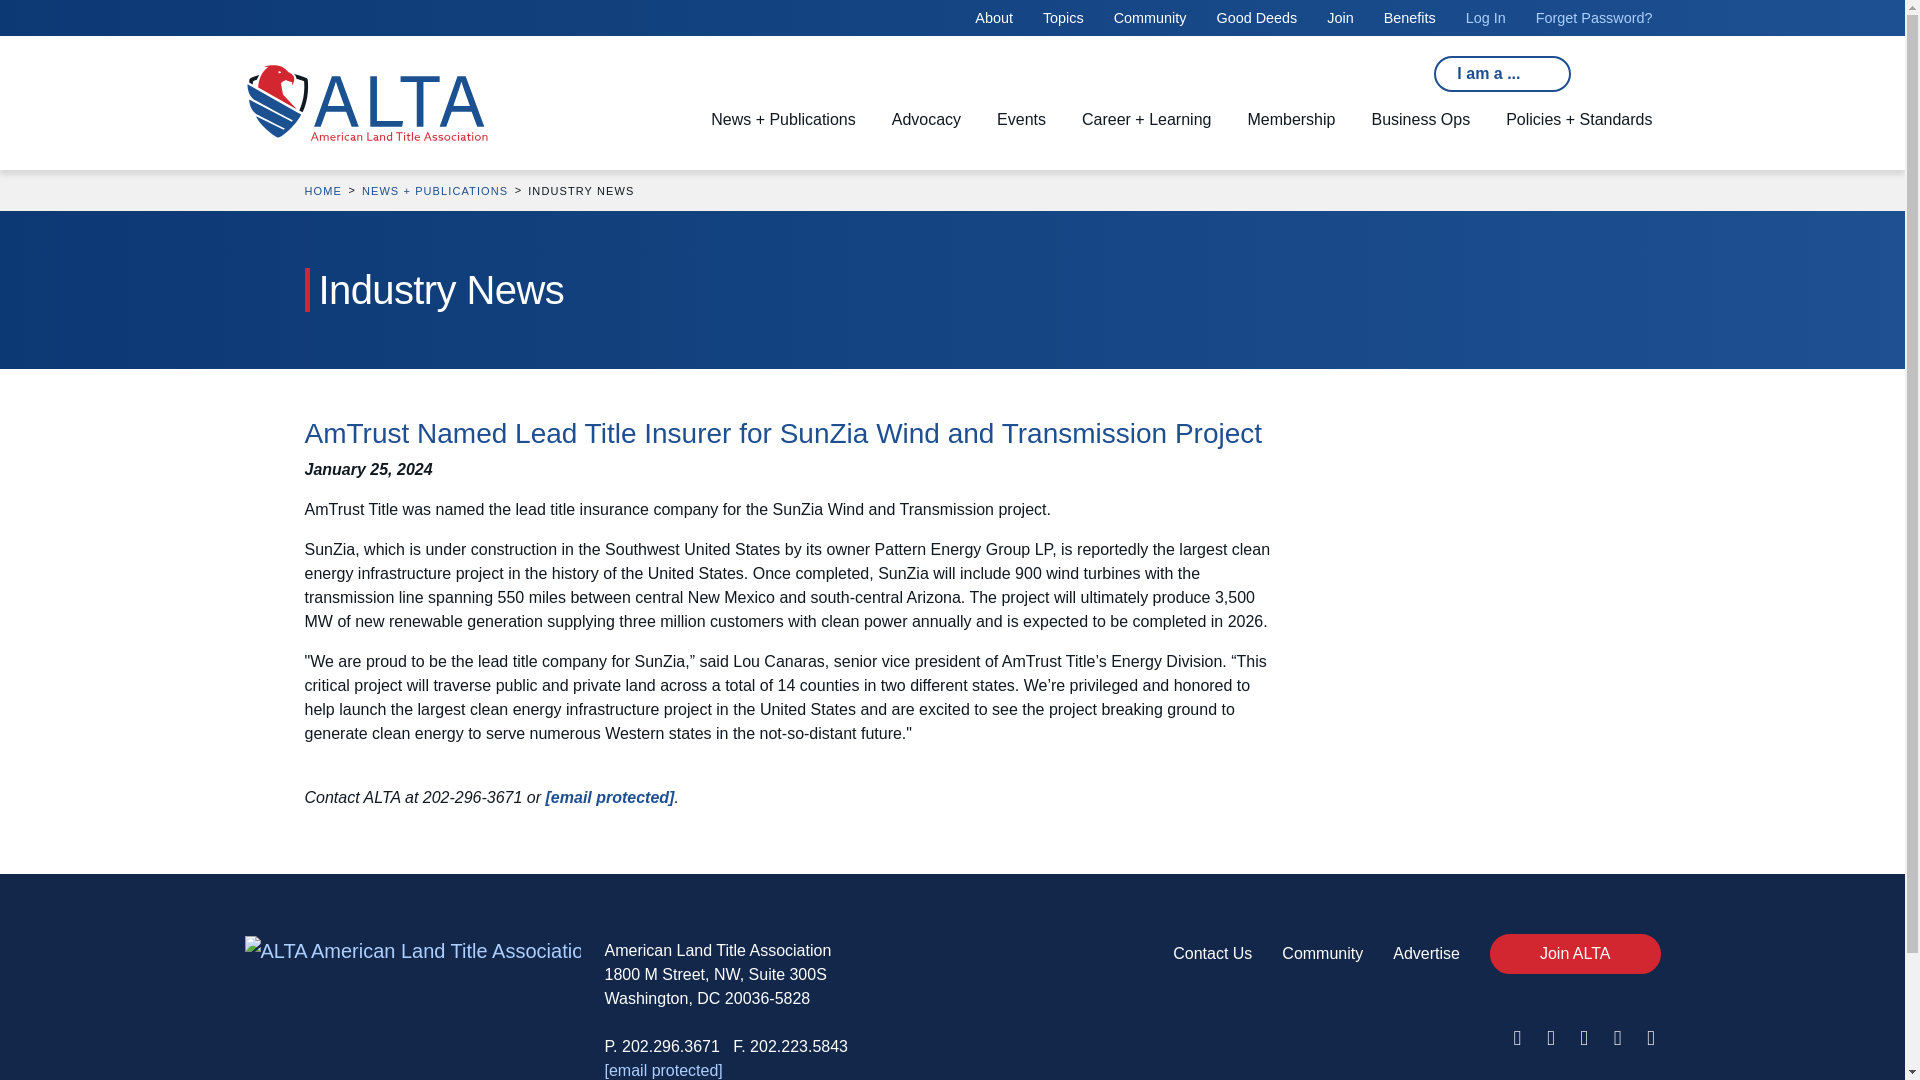 Image resolution: width=1920 pixels, height=1080 pixels. Describe the element at coordinates (1486, 17) in the screenshot. I see `Log In` at that location.